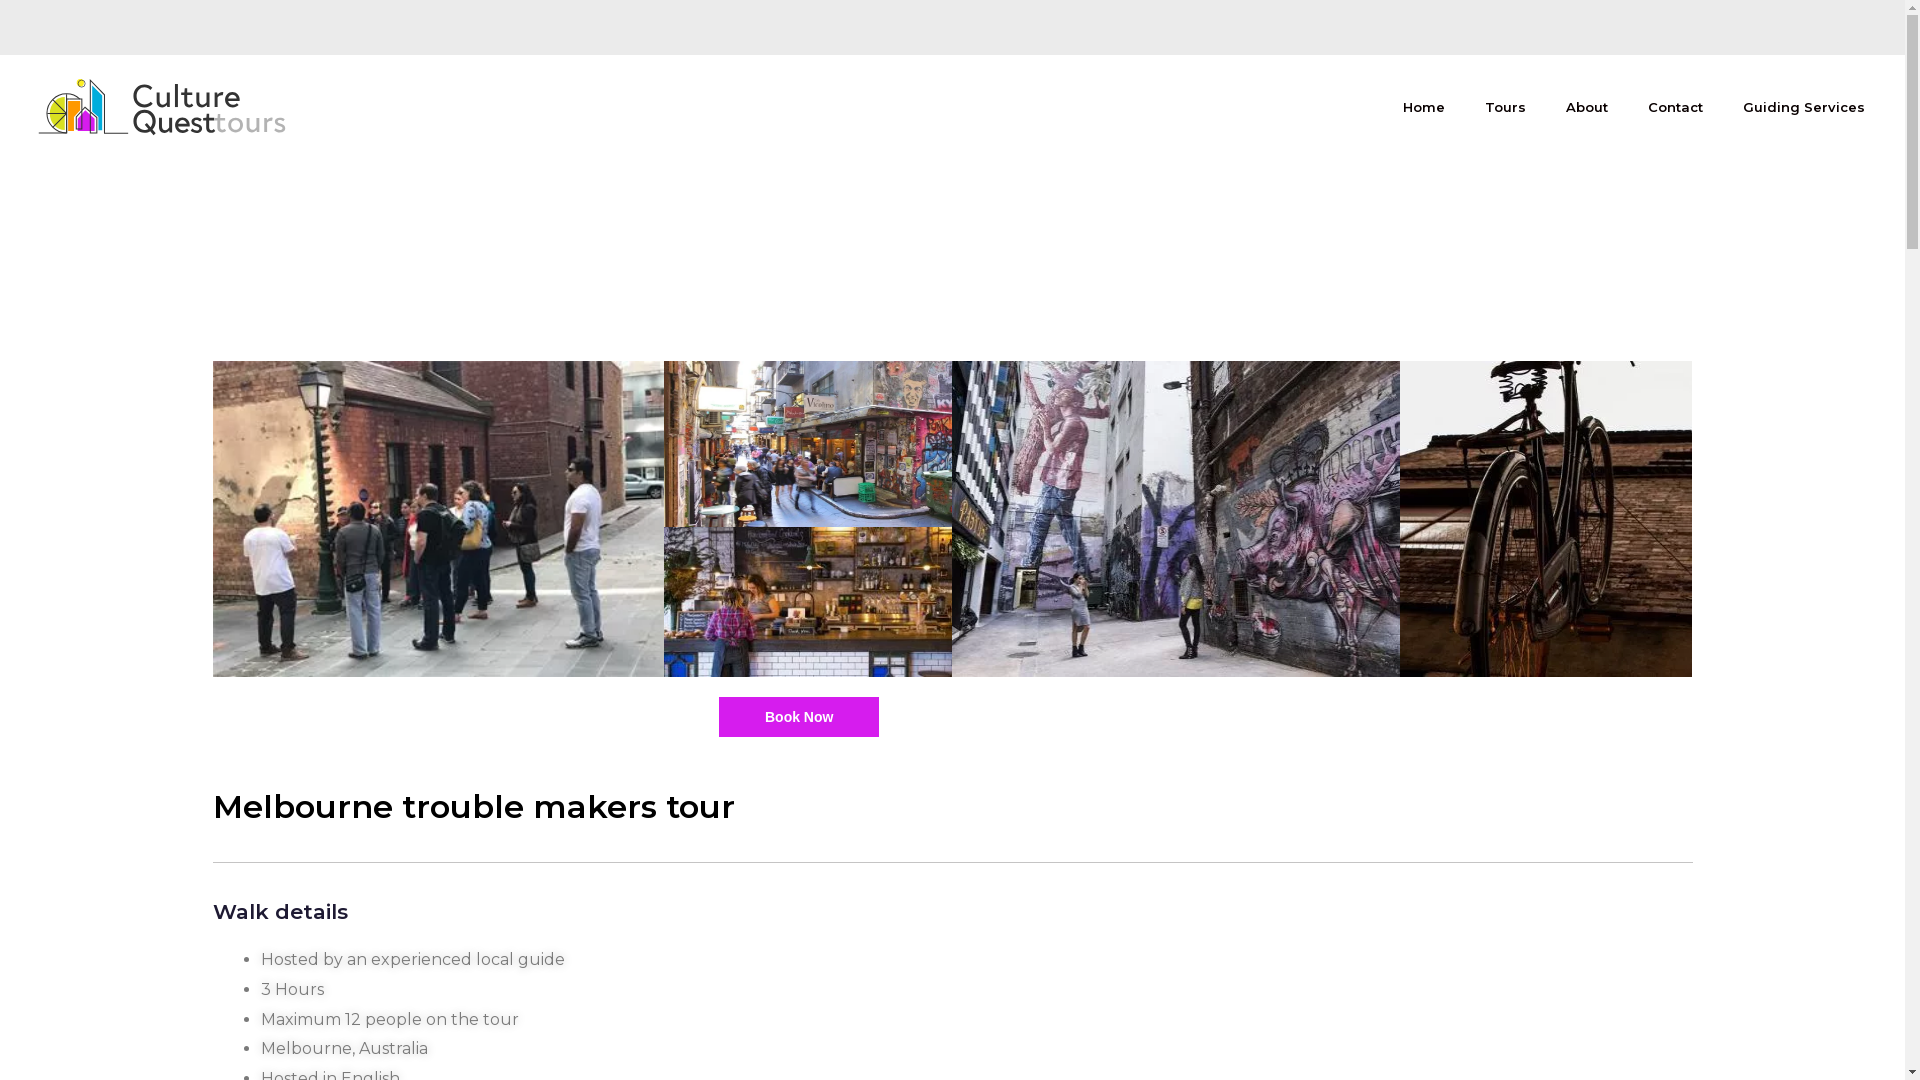 This screenshot has width=1920, height=1080. I want to click on Guiding Services, so click(1804, 107).